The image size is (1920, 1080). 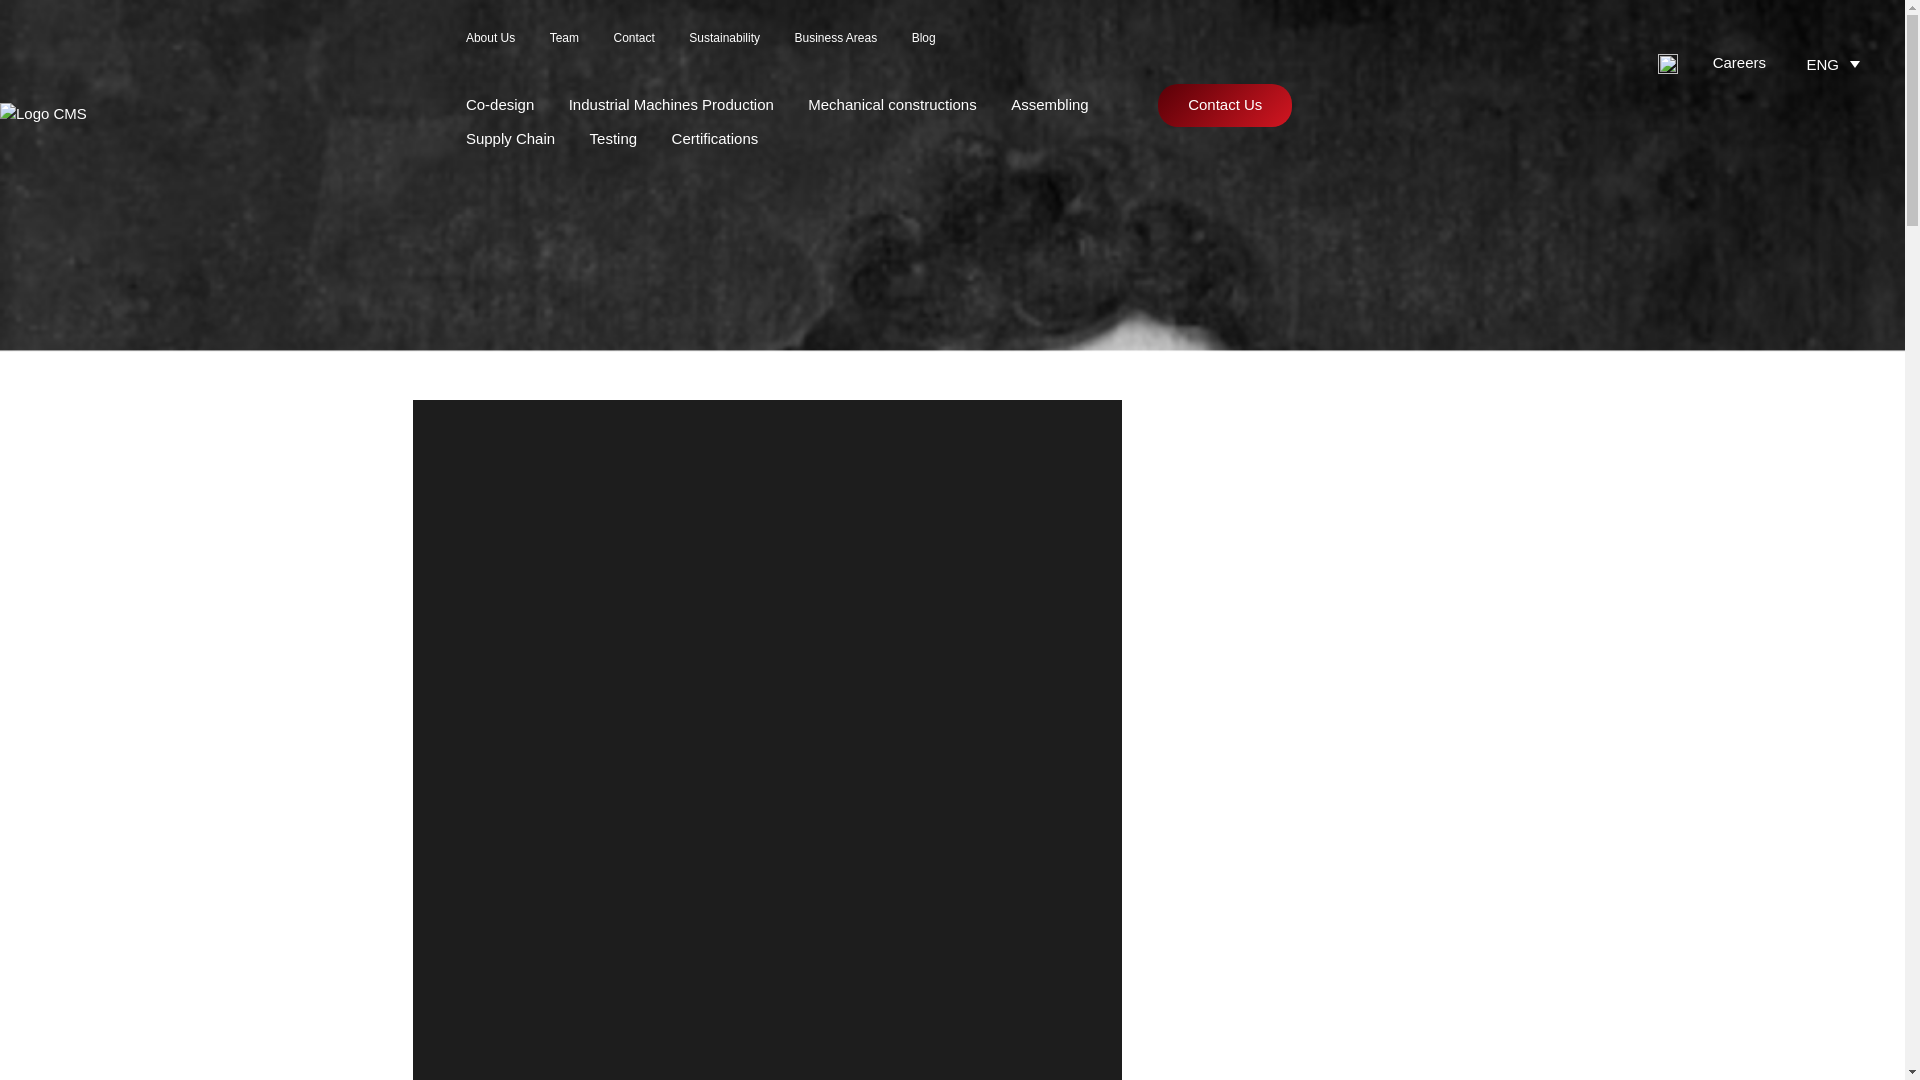 What do you see at coordinates (1739, 62) in the screenshot?
I see `Careers` at bounding box center [1739, 62].